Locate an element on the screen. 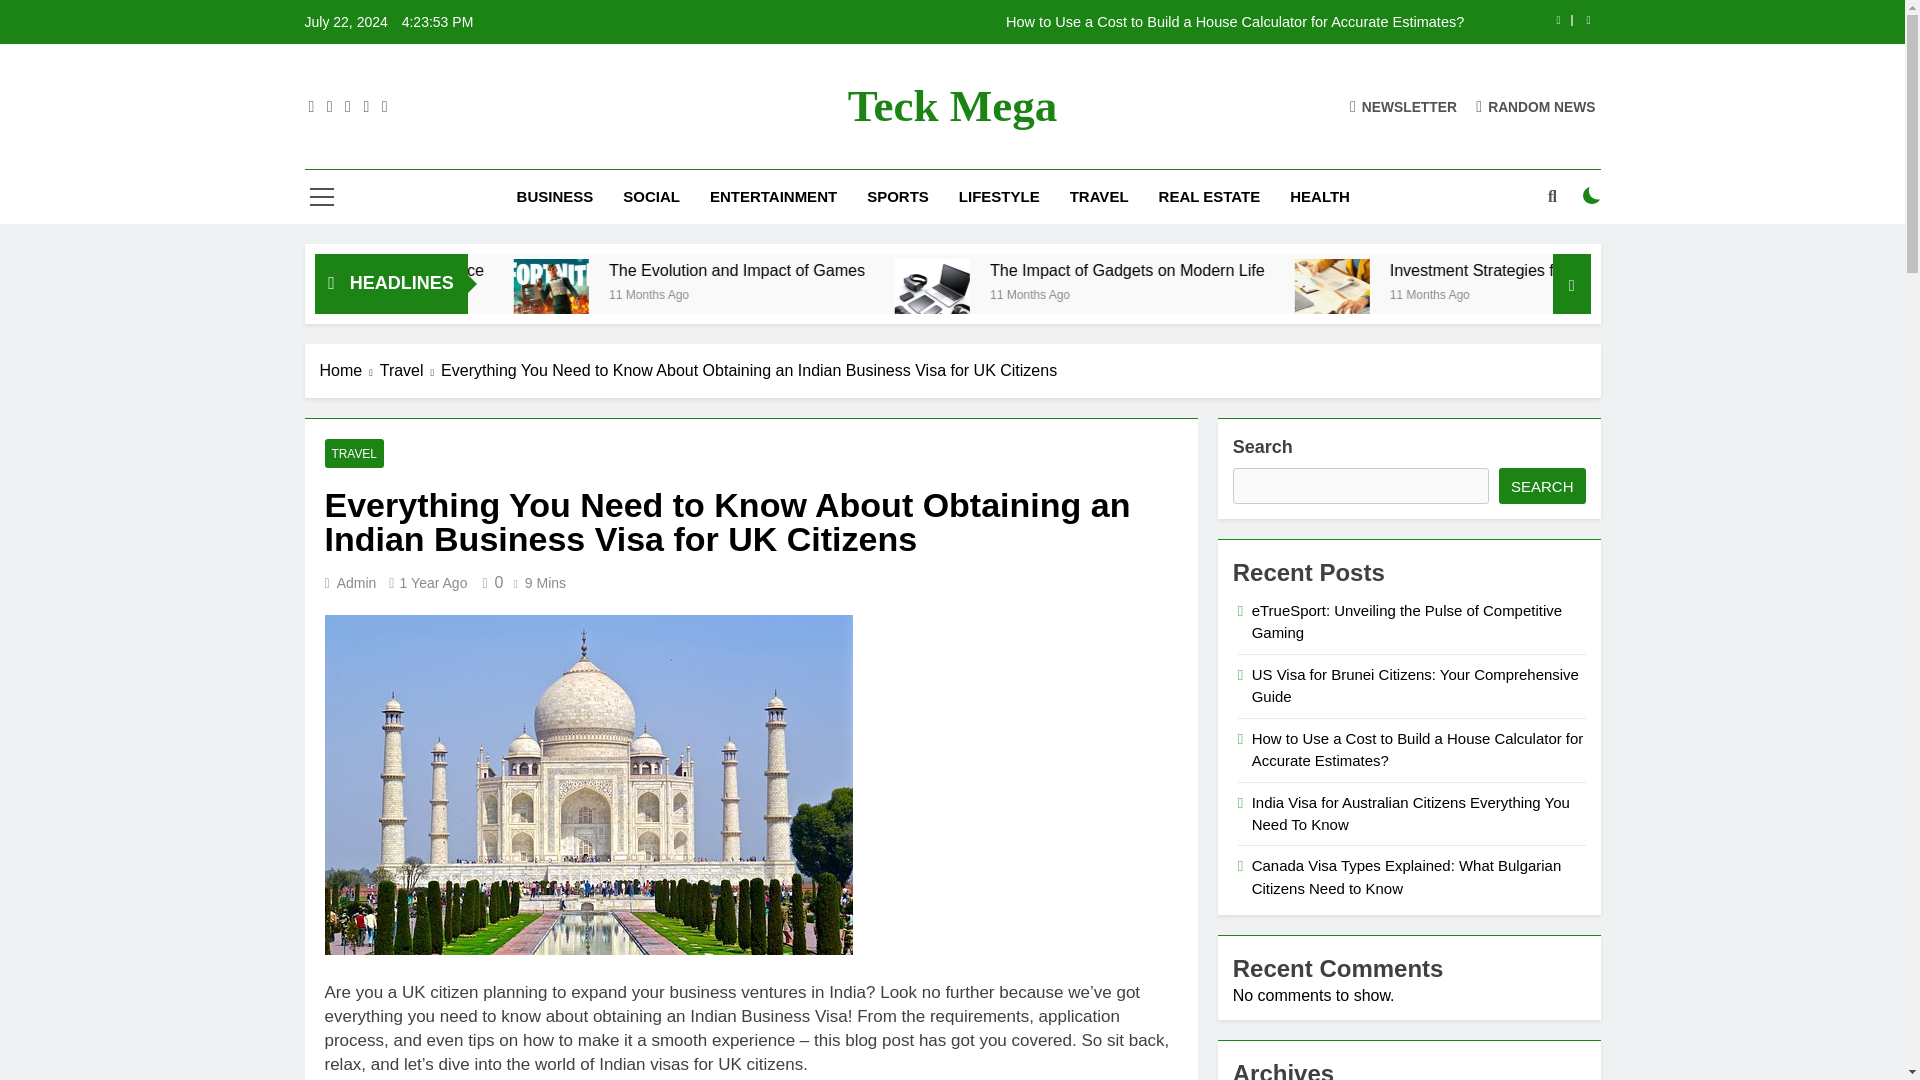 The width and height of the screenshot is (1920, 1080). 11 Months Ago is located at coordinates (946, 294).